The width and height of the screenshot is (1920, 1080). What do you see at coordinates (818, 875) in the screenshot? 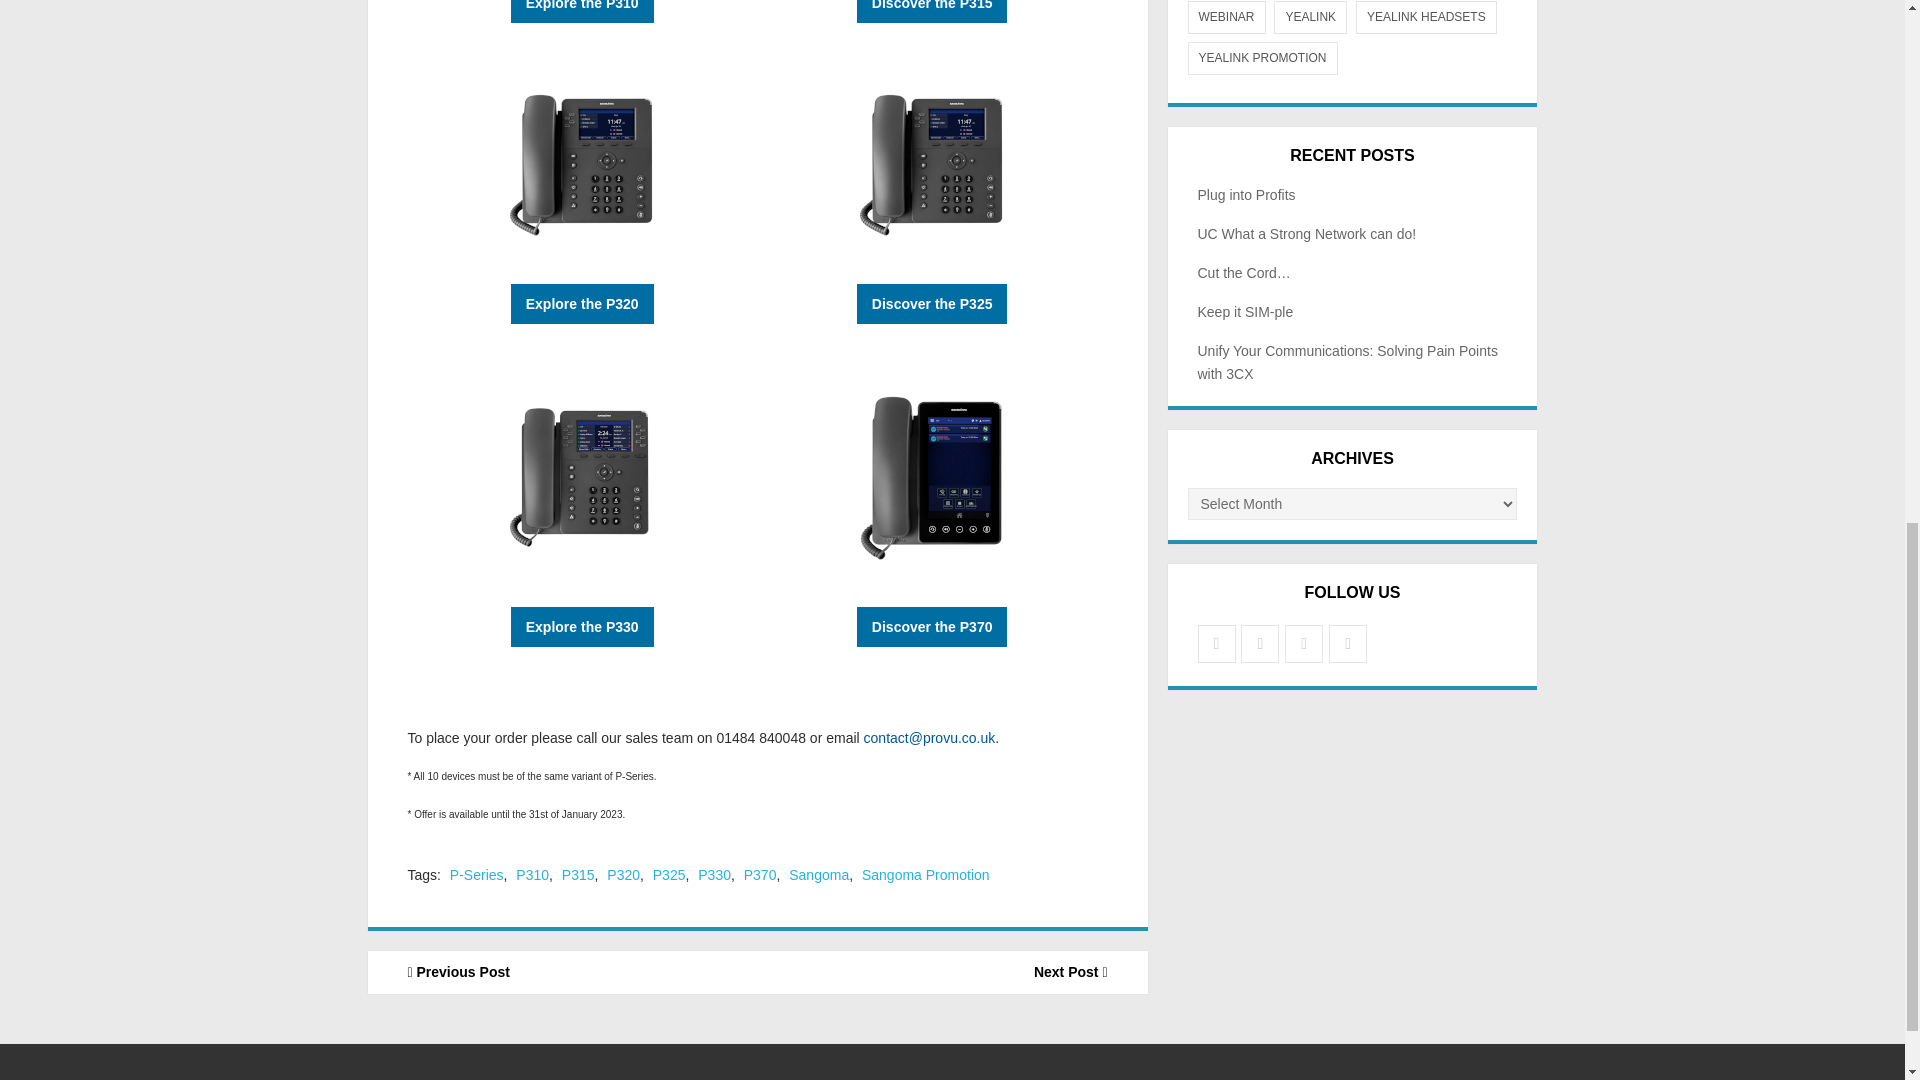
I see `Sangoma` at bounding box center [818, 875].